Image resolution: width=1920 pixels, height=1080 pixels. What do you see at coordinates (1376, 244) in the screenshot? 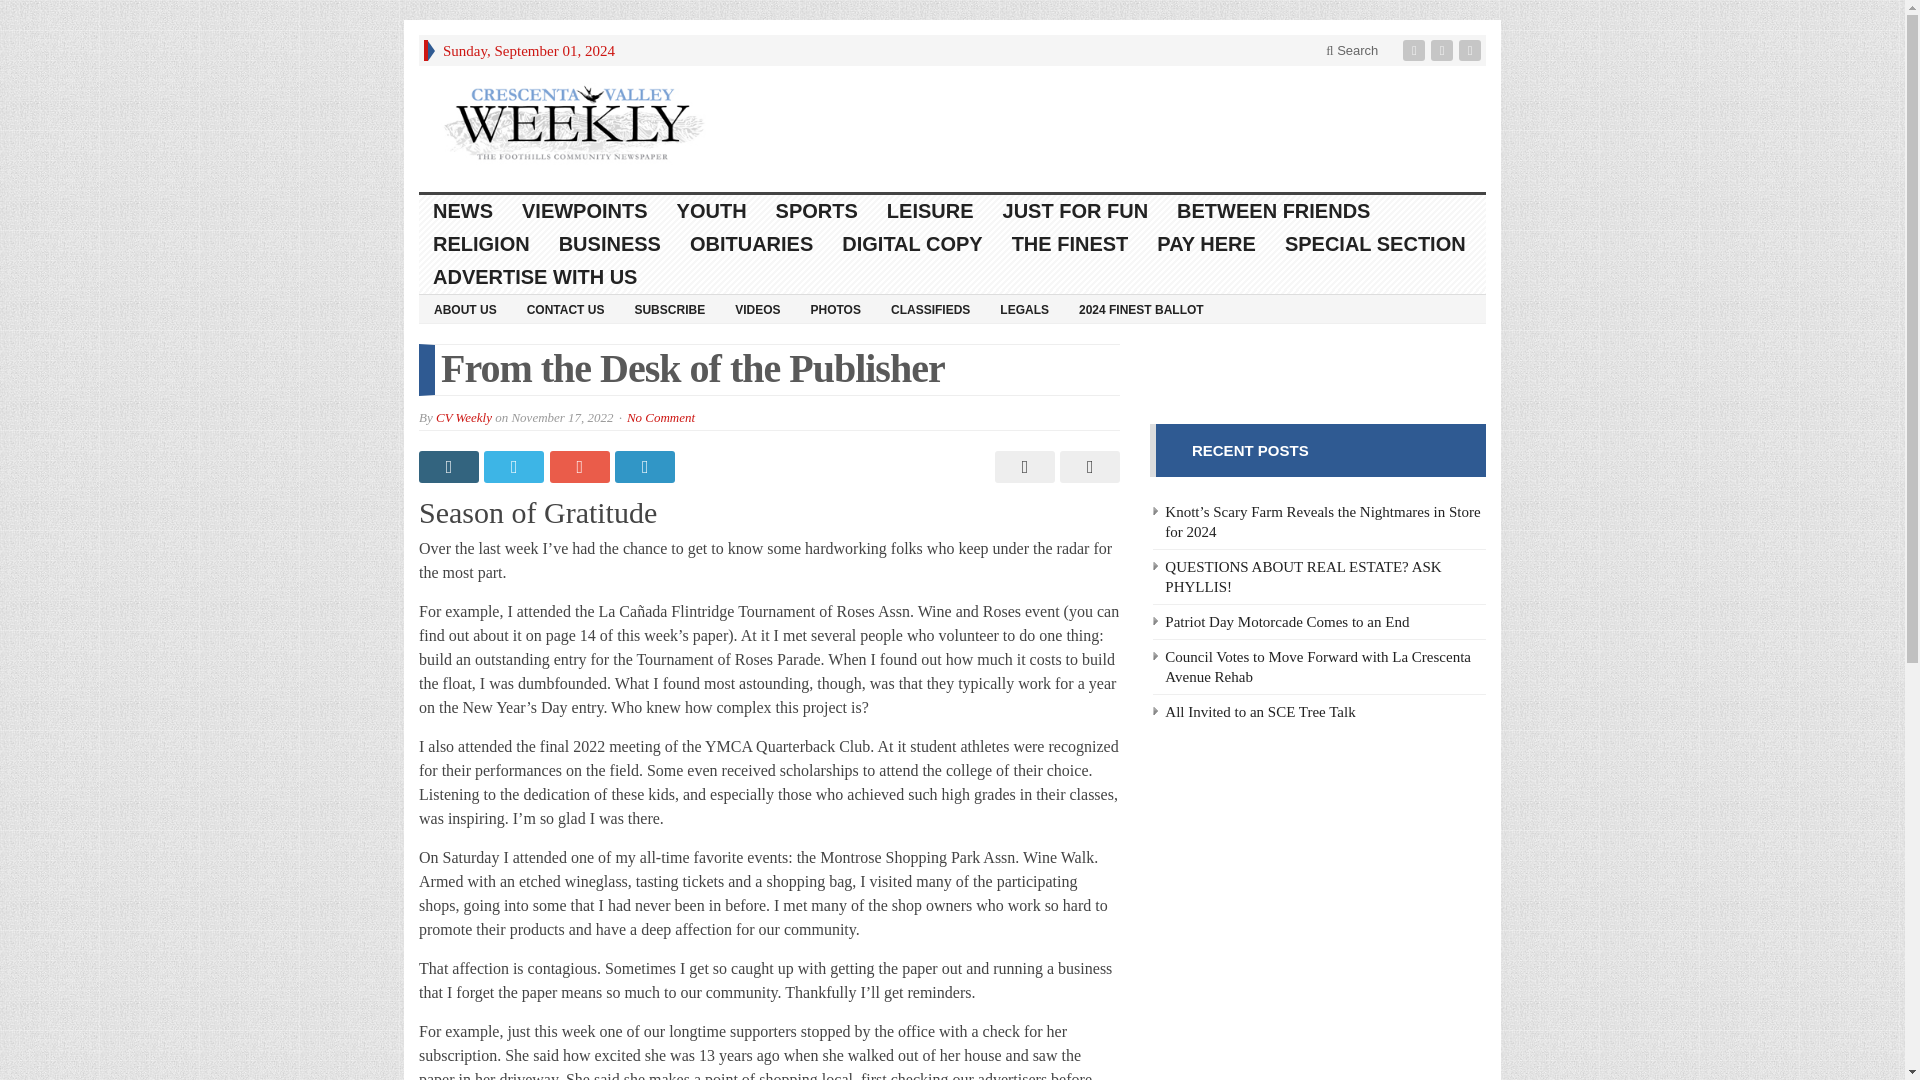
I see `SPECIAL SECTION` at bounding box center [1376, 244].